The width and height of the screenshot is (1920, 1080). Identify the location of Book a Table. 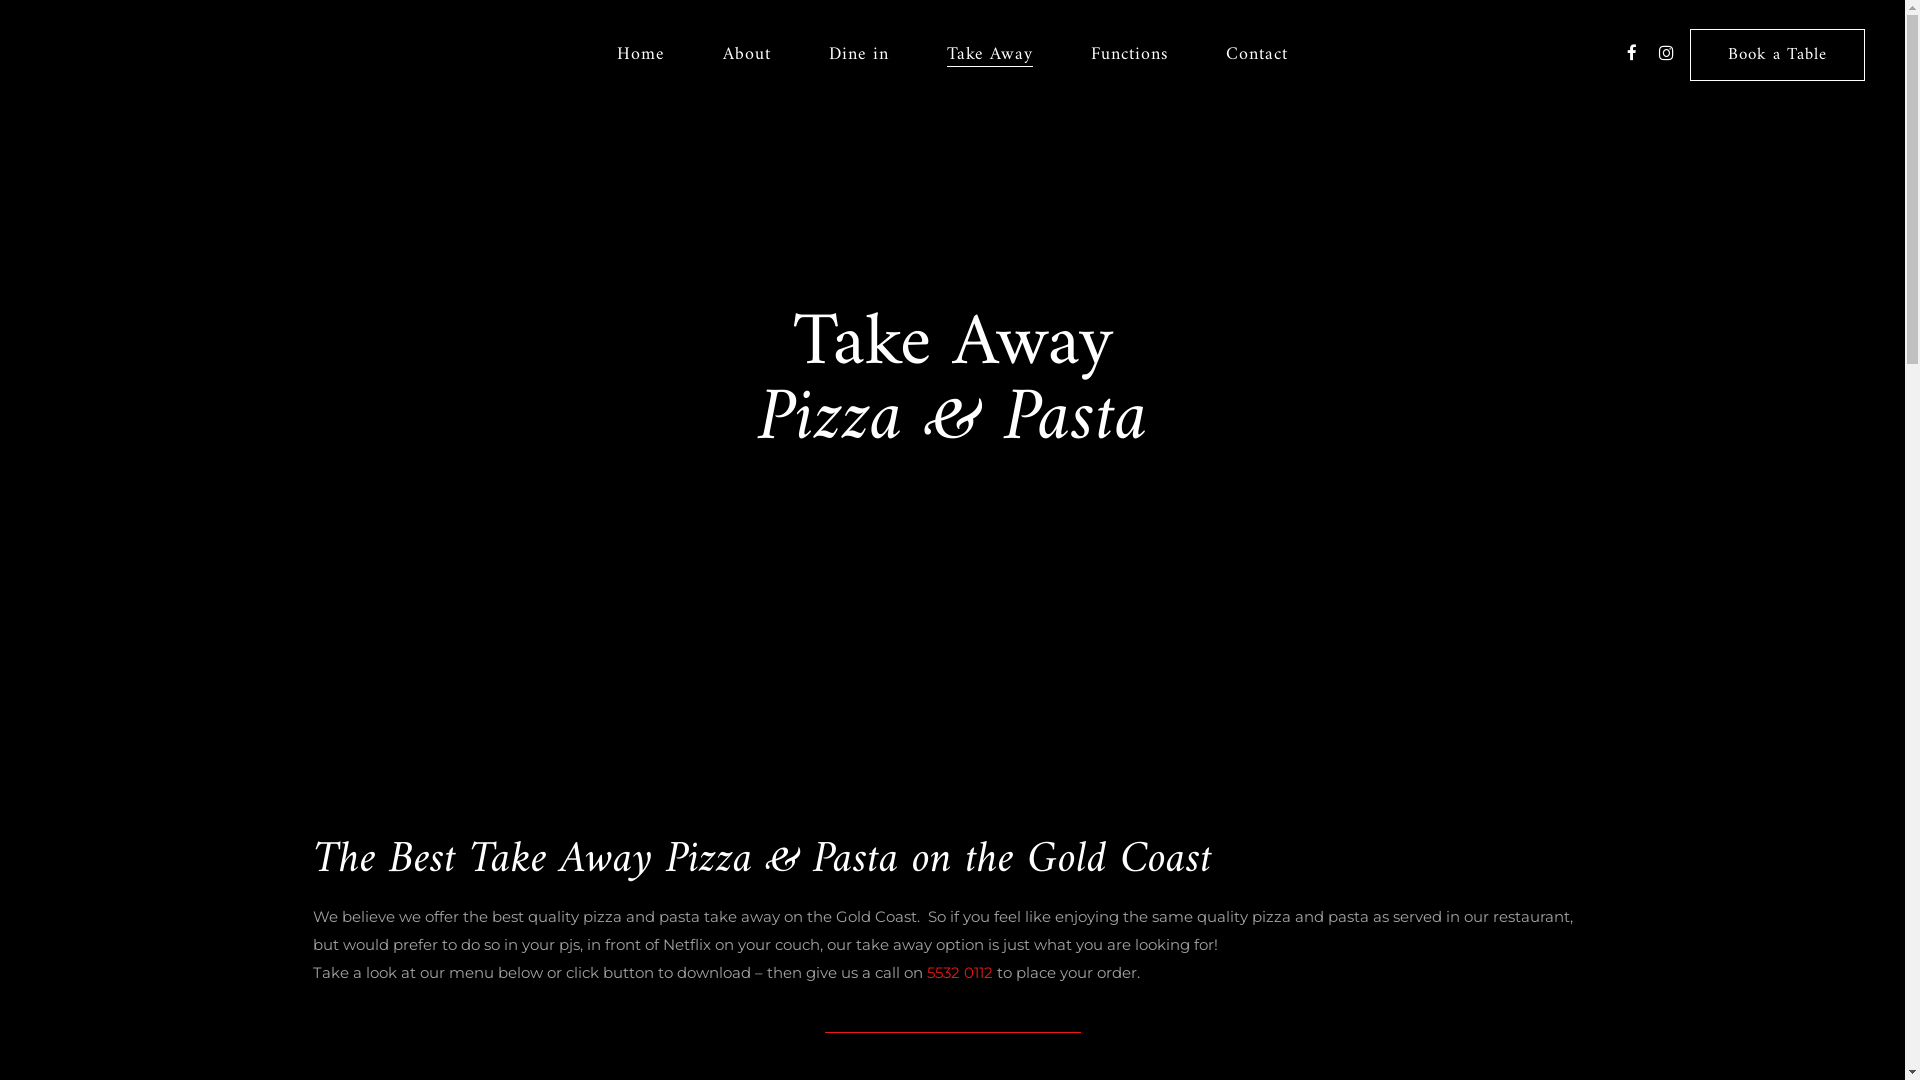
(1778, 55).